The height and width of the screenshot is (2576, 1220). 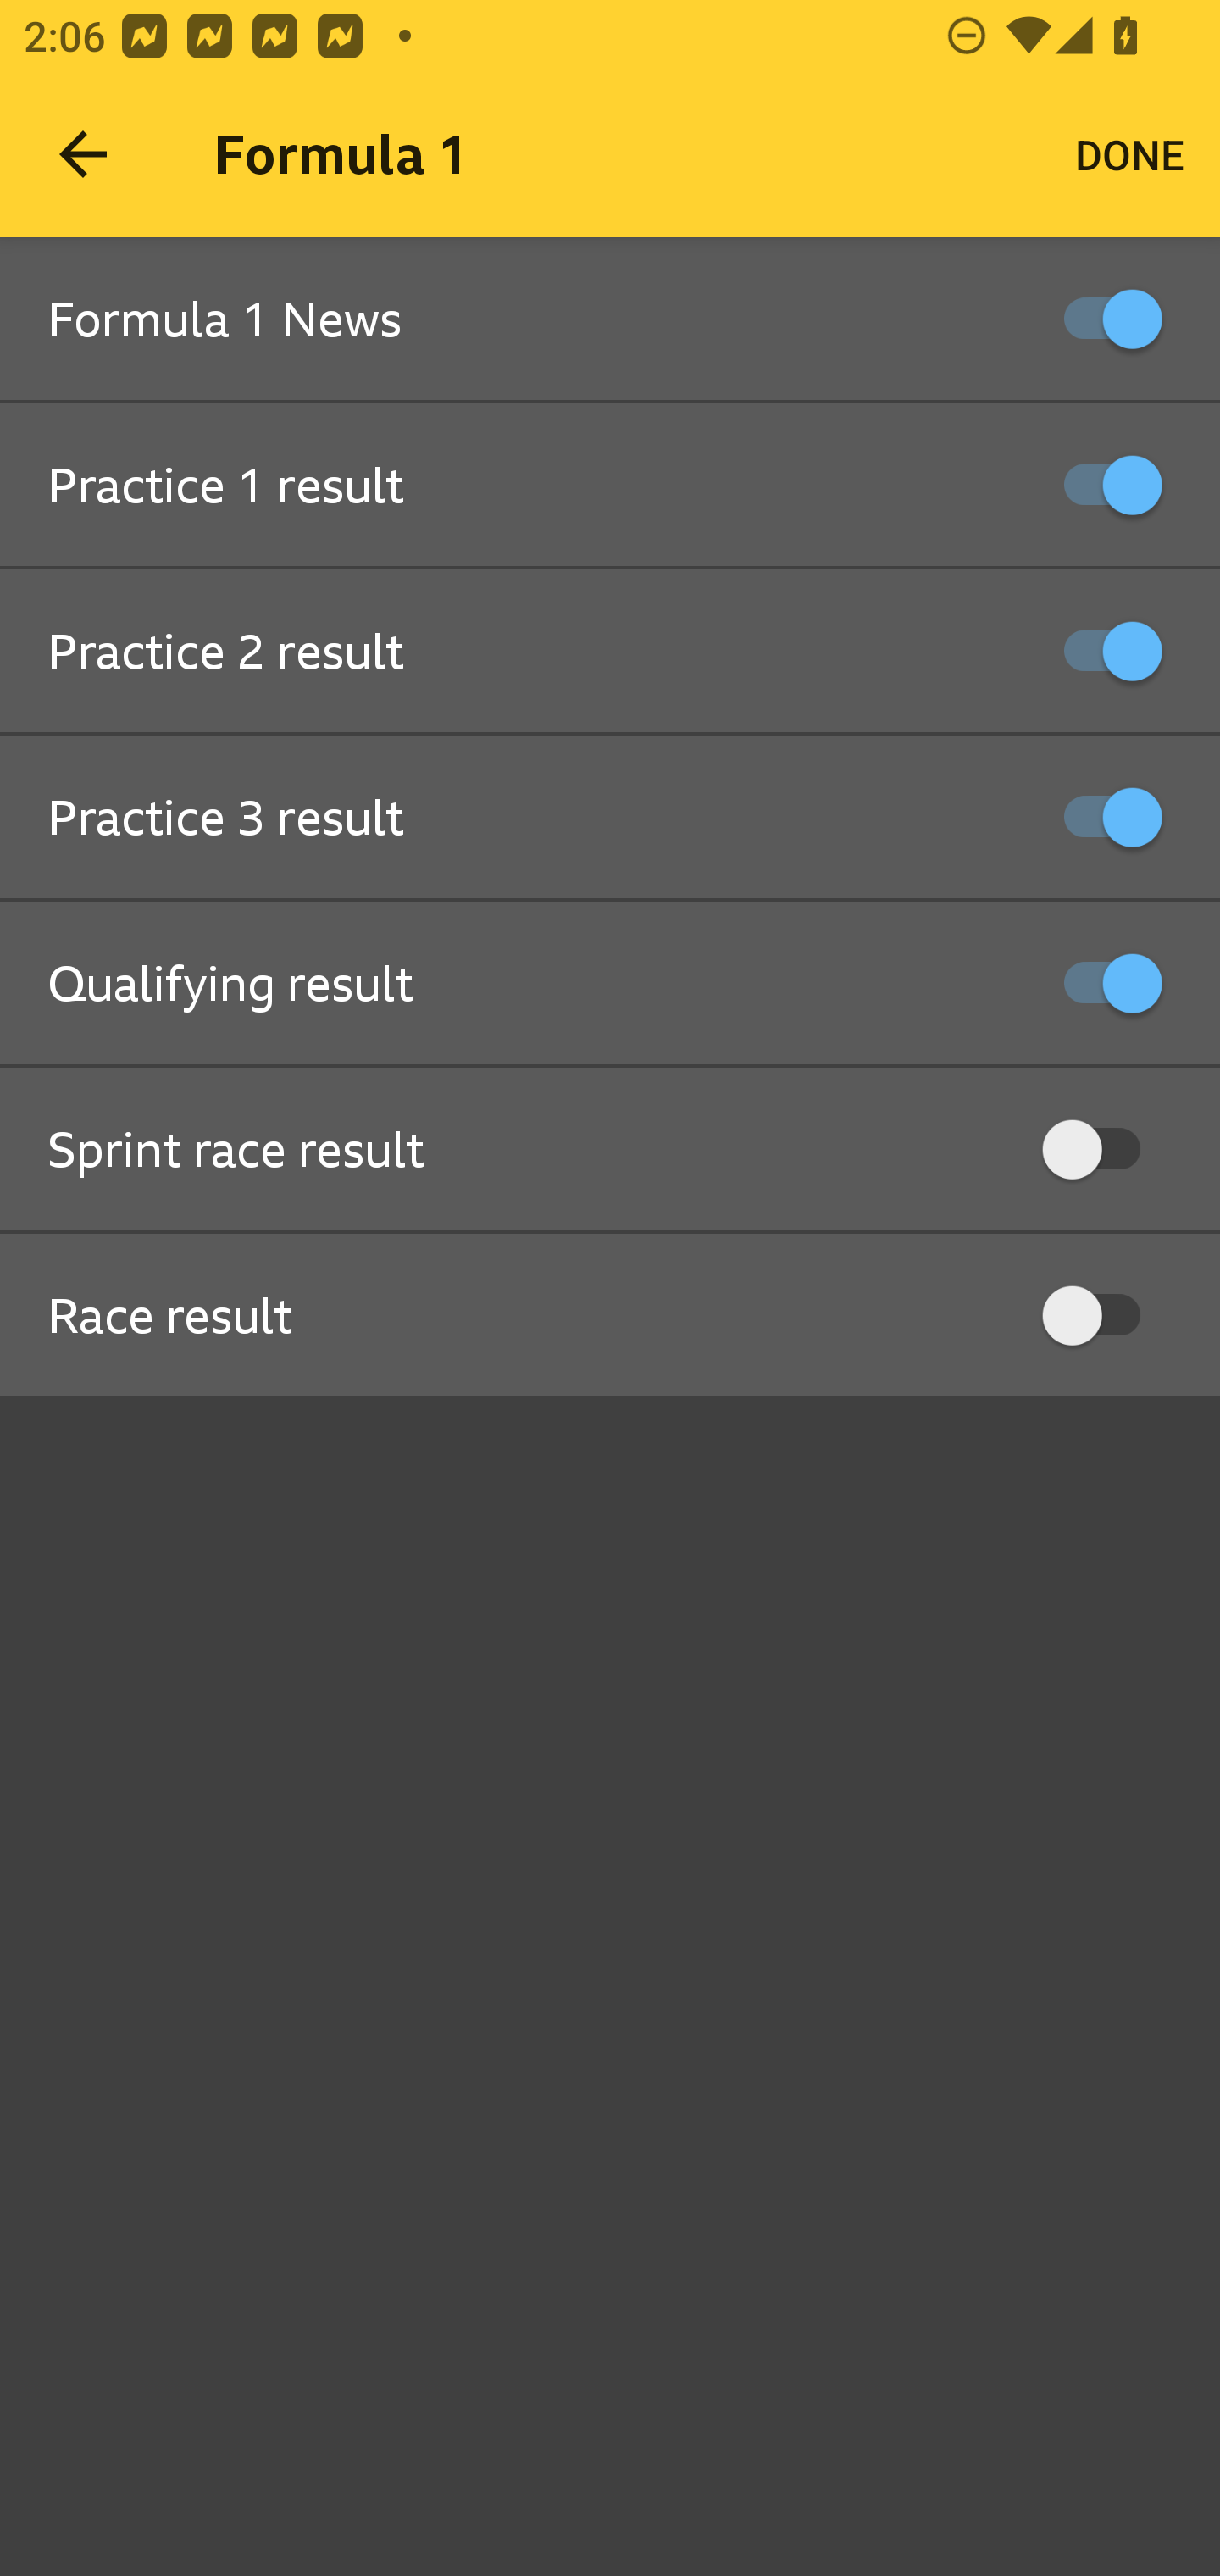 I want to click on Practice 3 result, ON, Switch Practice 3 result, so click(x=610, y=819).